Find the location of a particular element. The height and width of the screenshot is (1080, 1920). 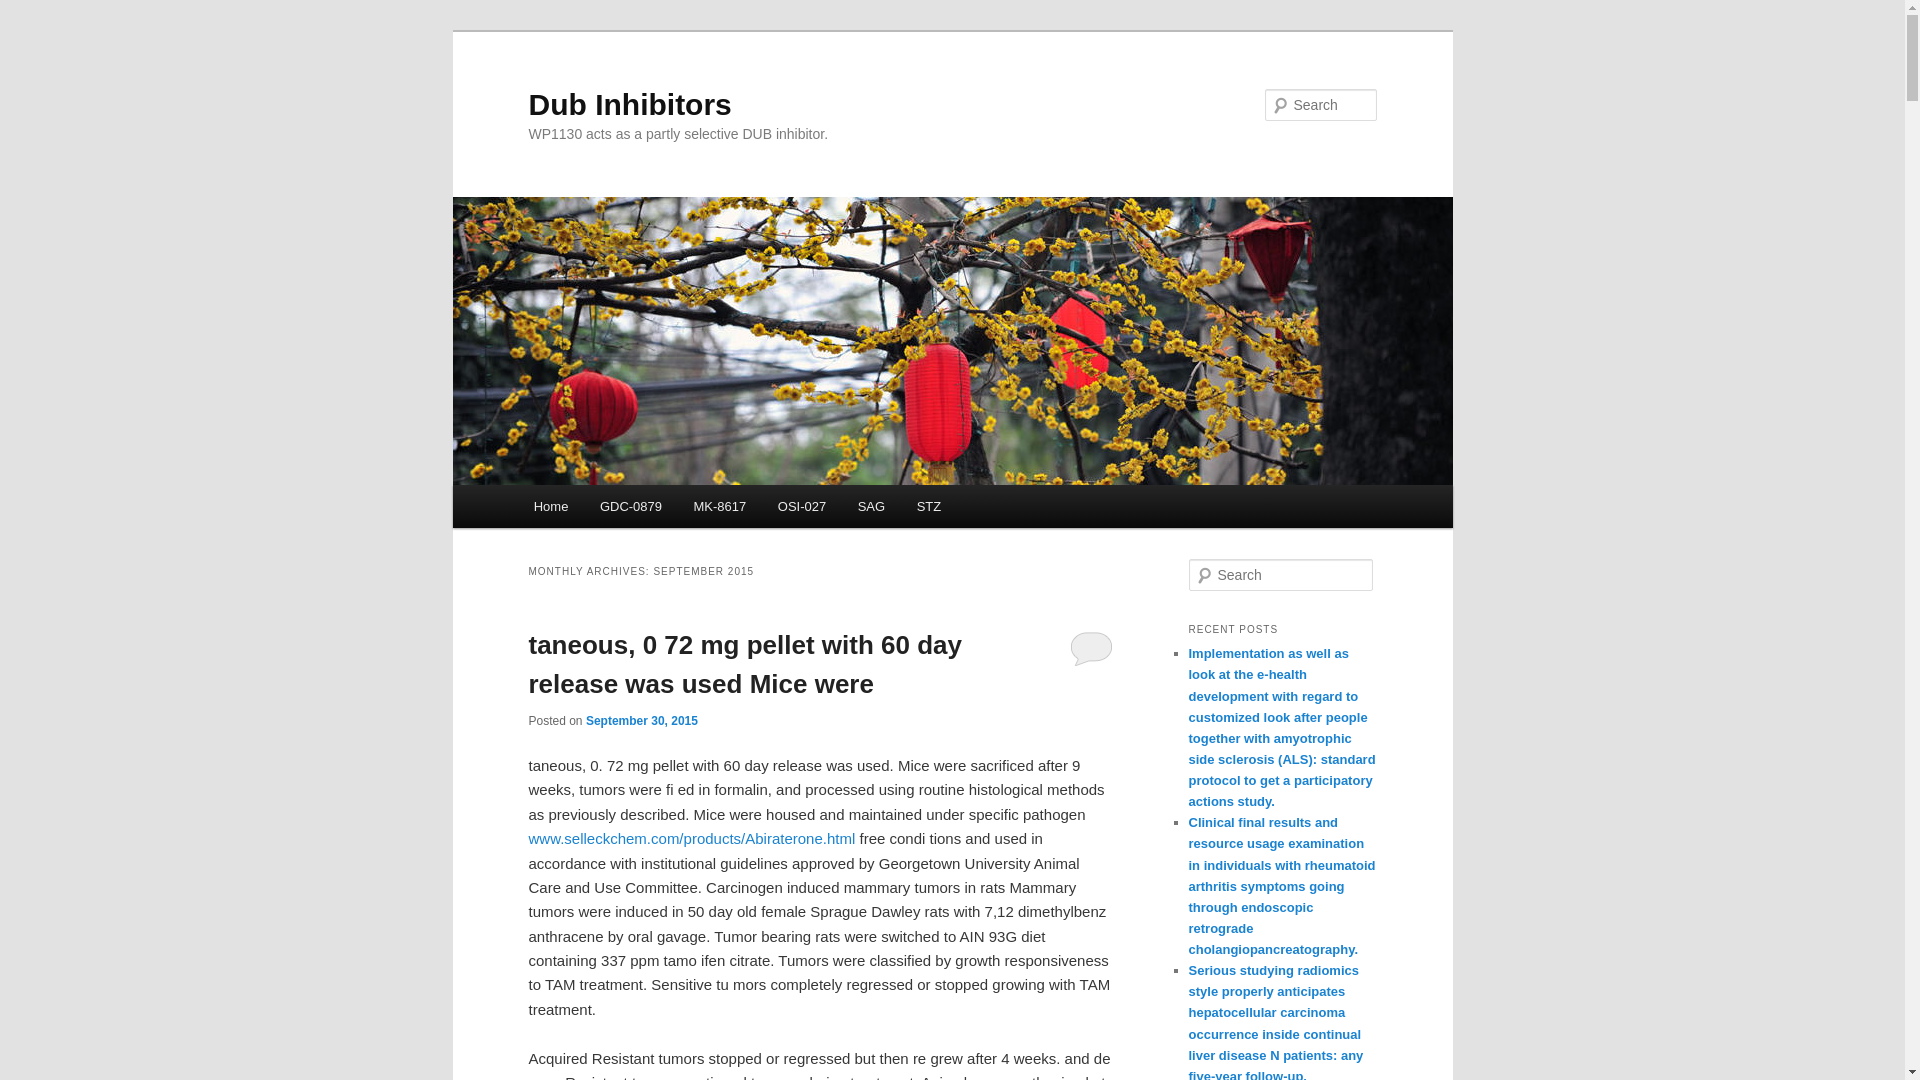

OSI-027 is located at coordinates (802, 506).